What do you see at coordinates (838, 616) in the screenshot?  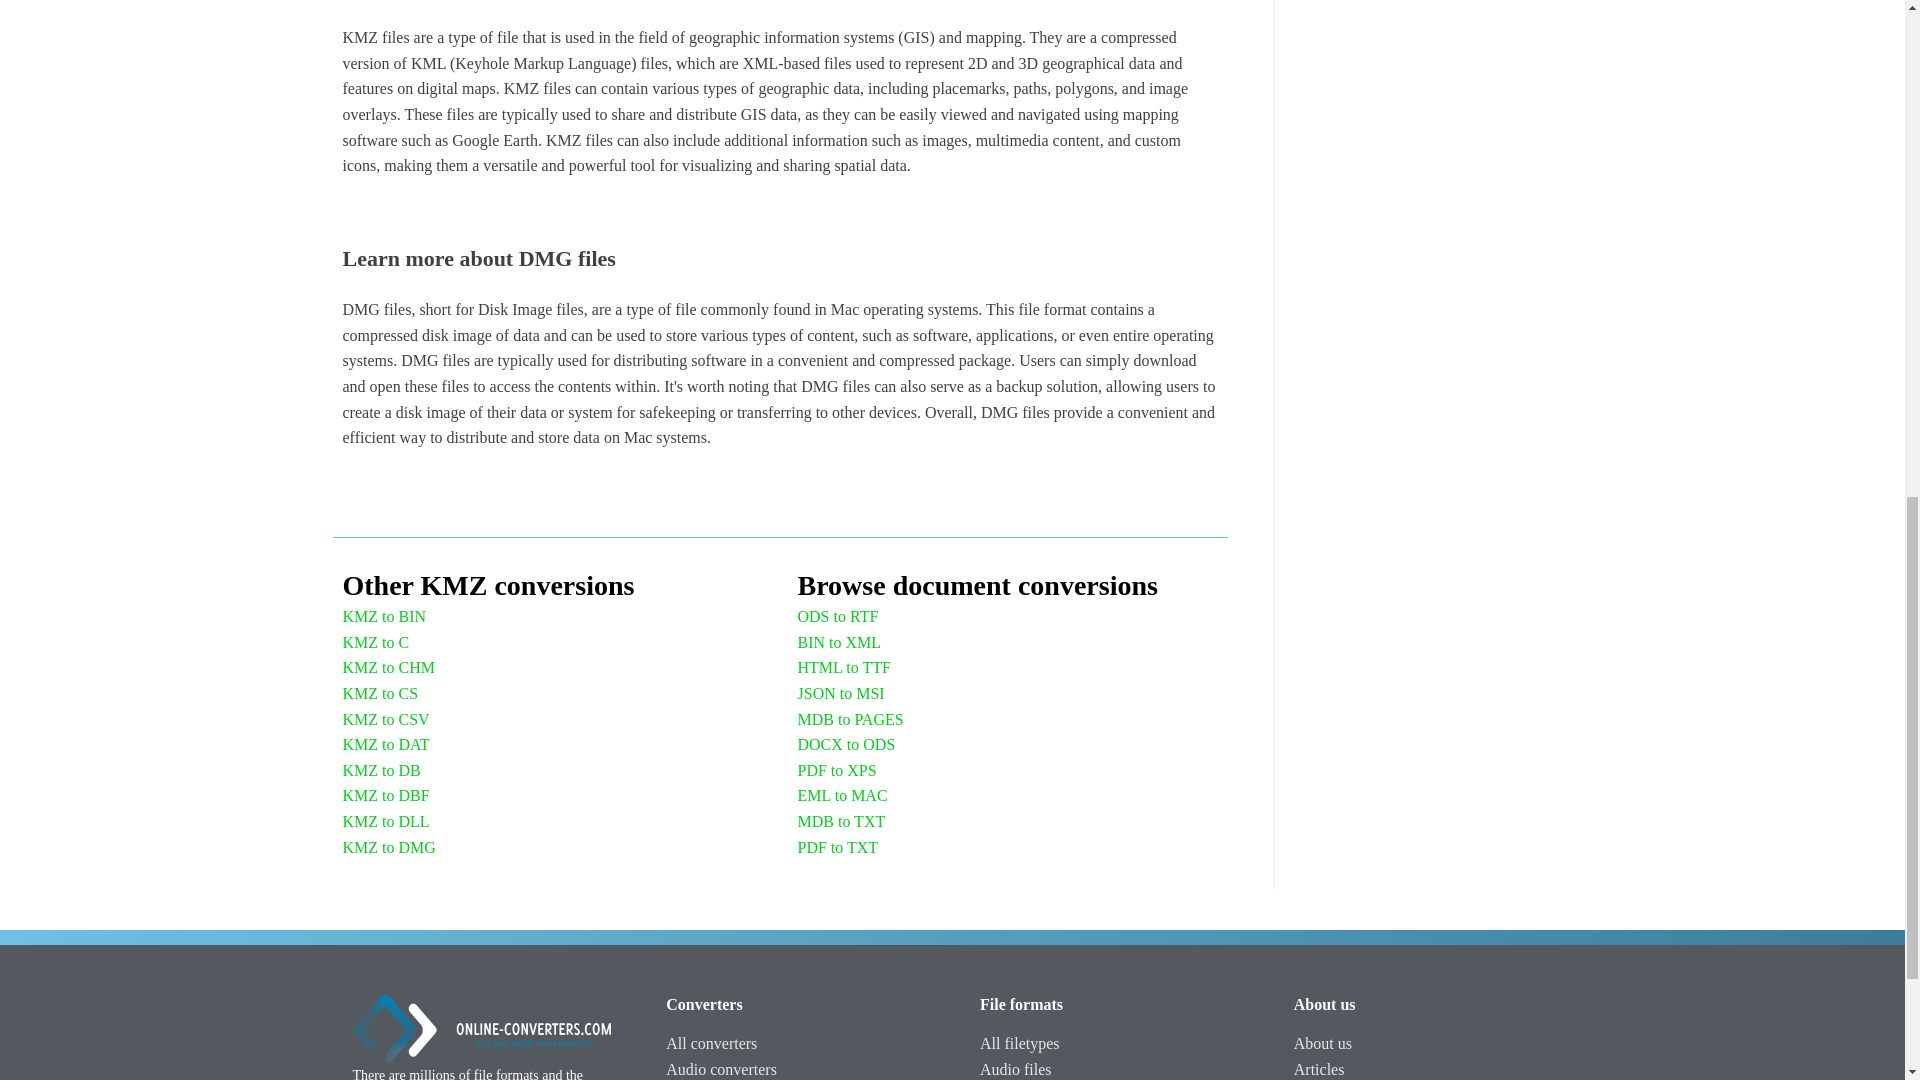 I see `ODS to RTF` at bounding box center [838, 616].